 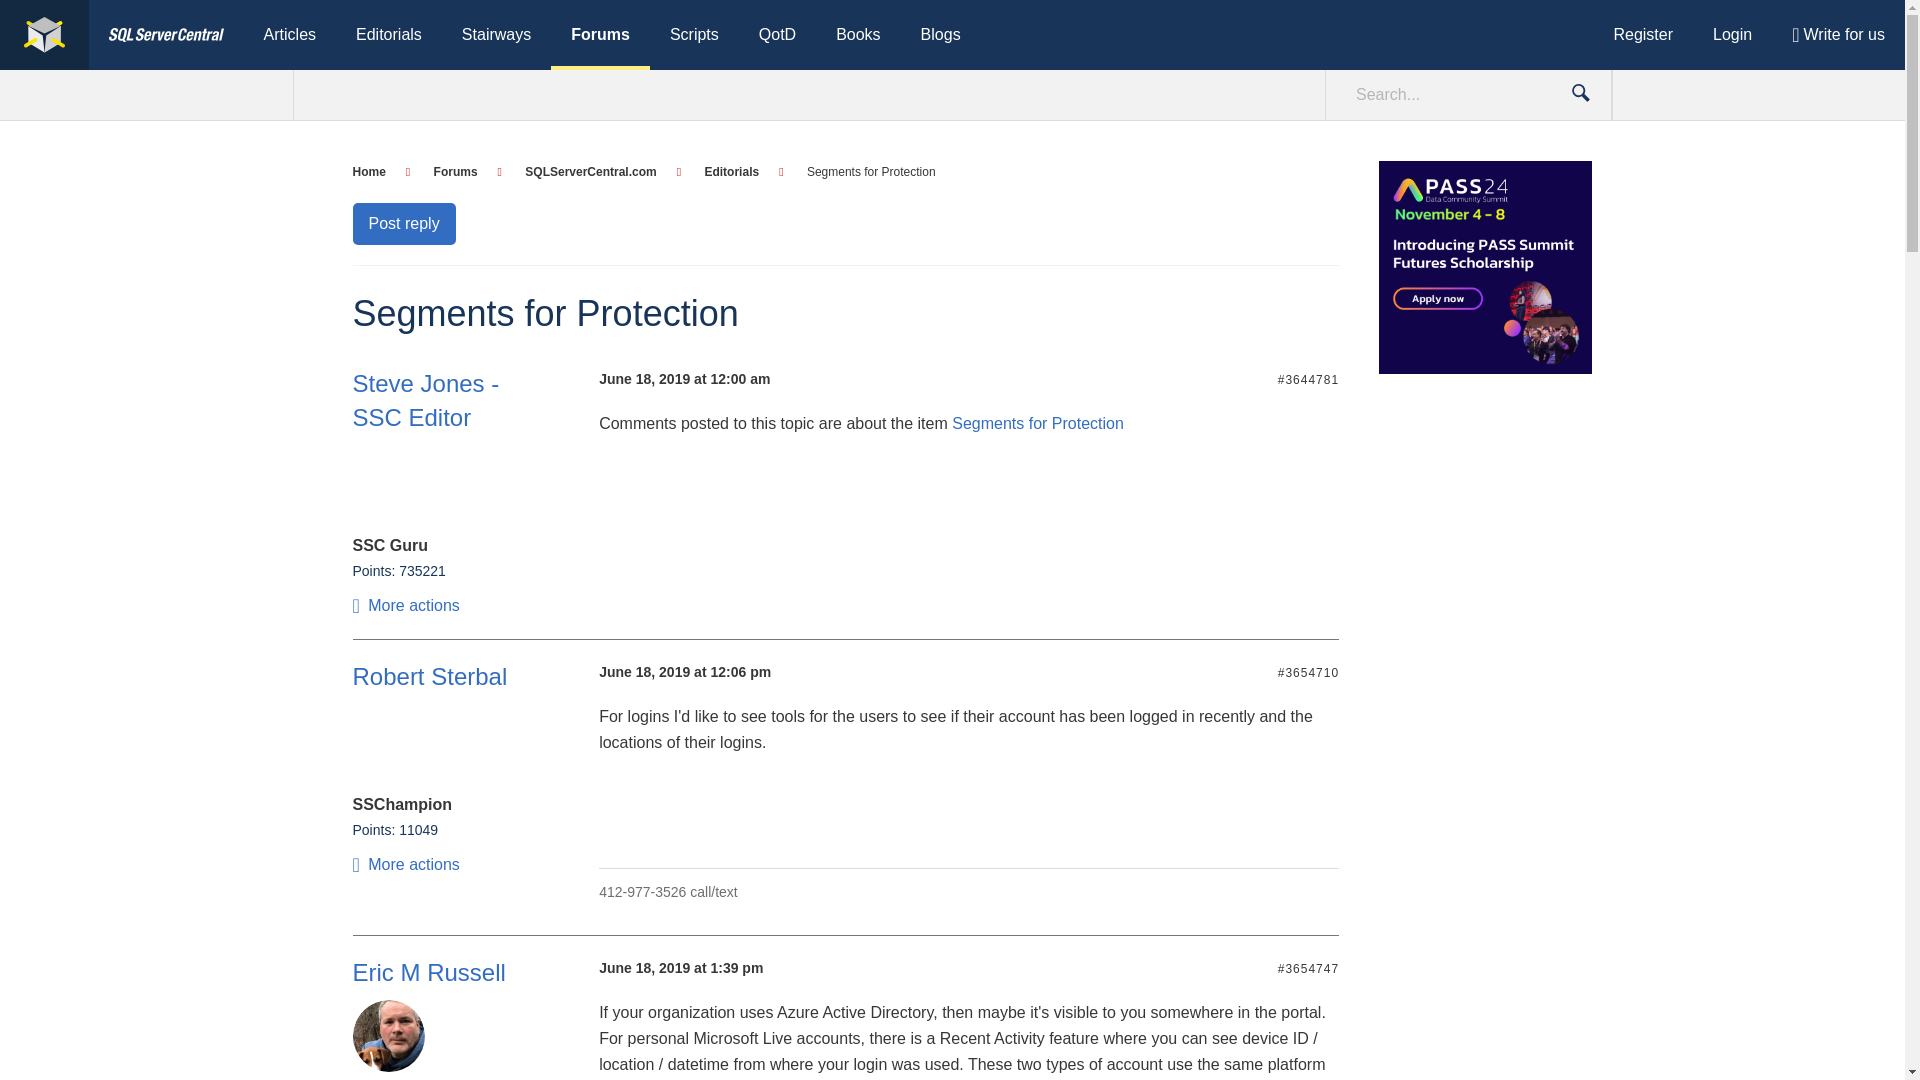 I want to click on Blogs, so click(x=940, y=35).